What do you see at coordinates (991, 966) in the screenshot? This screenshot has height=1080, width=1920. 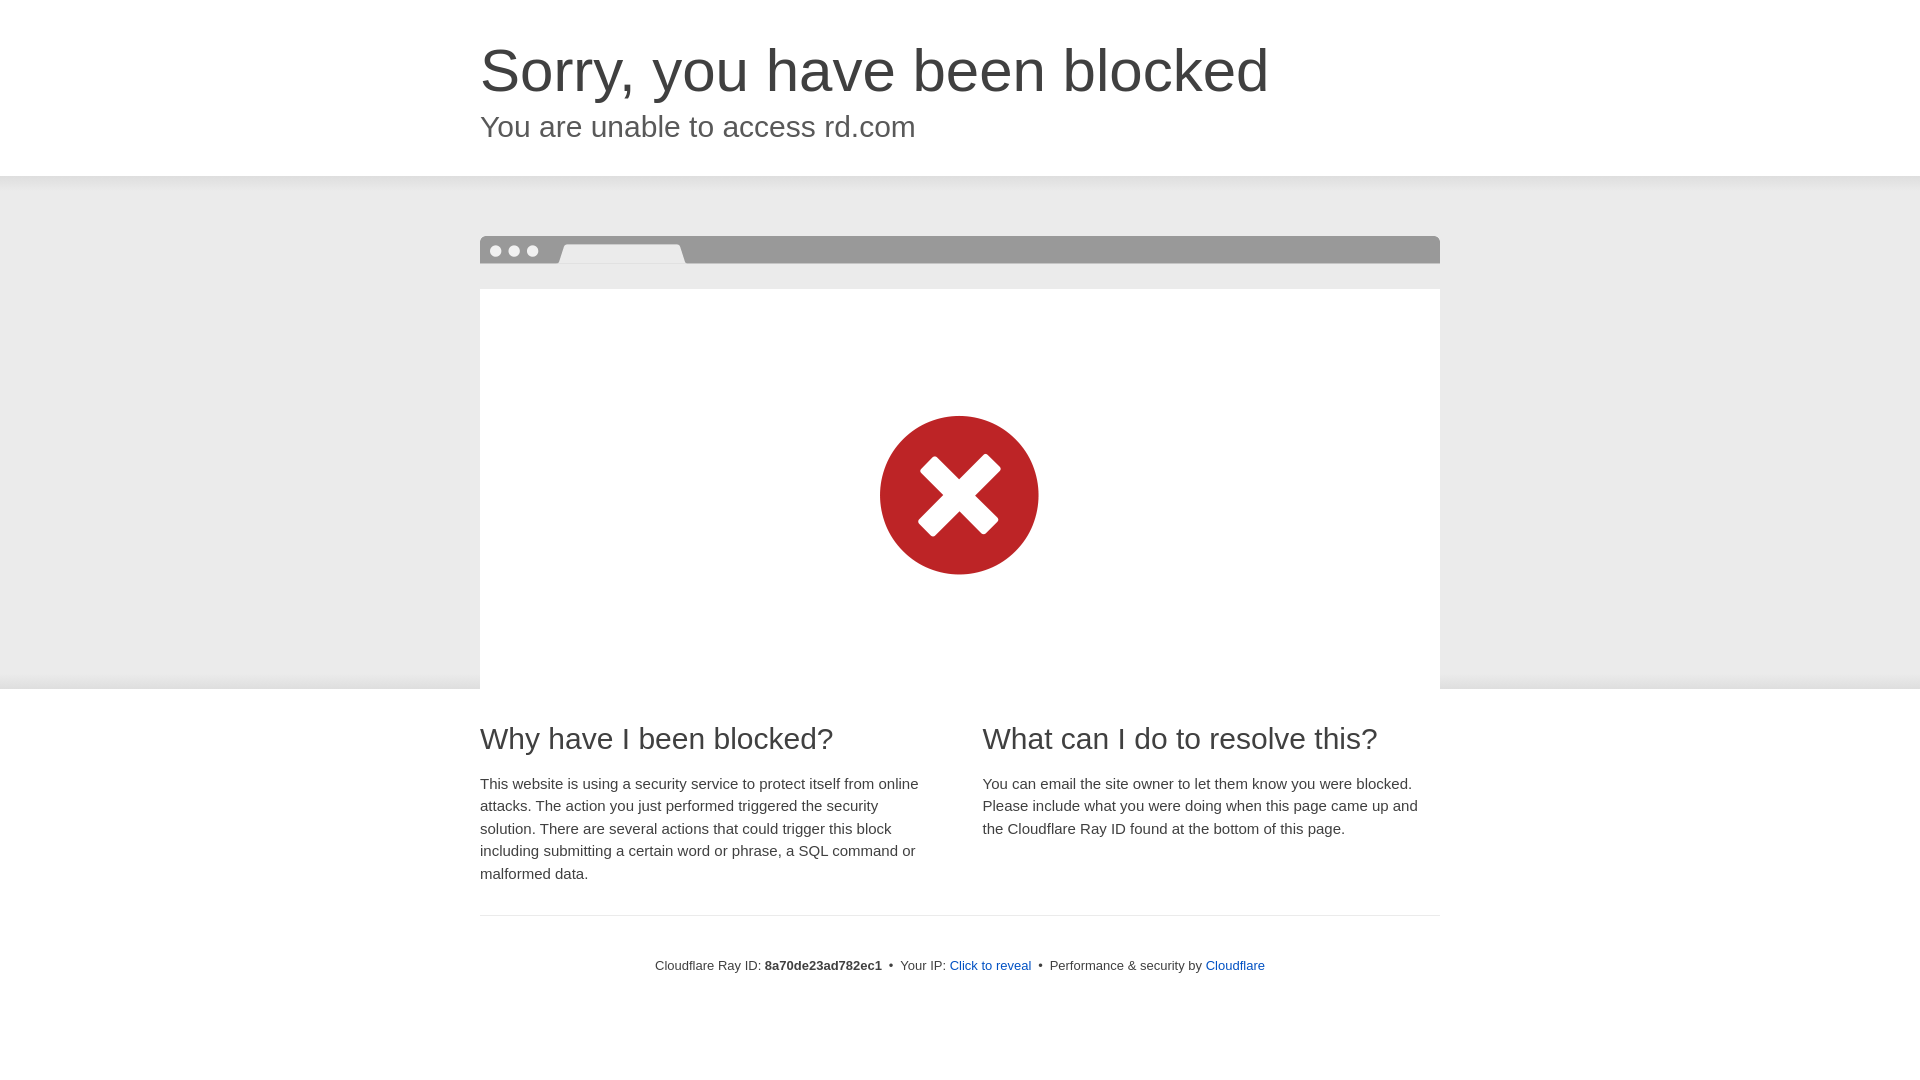 I see `Click to reveal` at bounding box center [991, 966].